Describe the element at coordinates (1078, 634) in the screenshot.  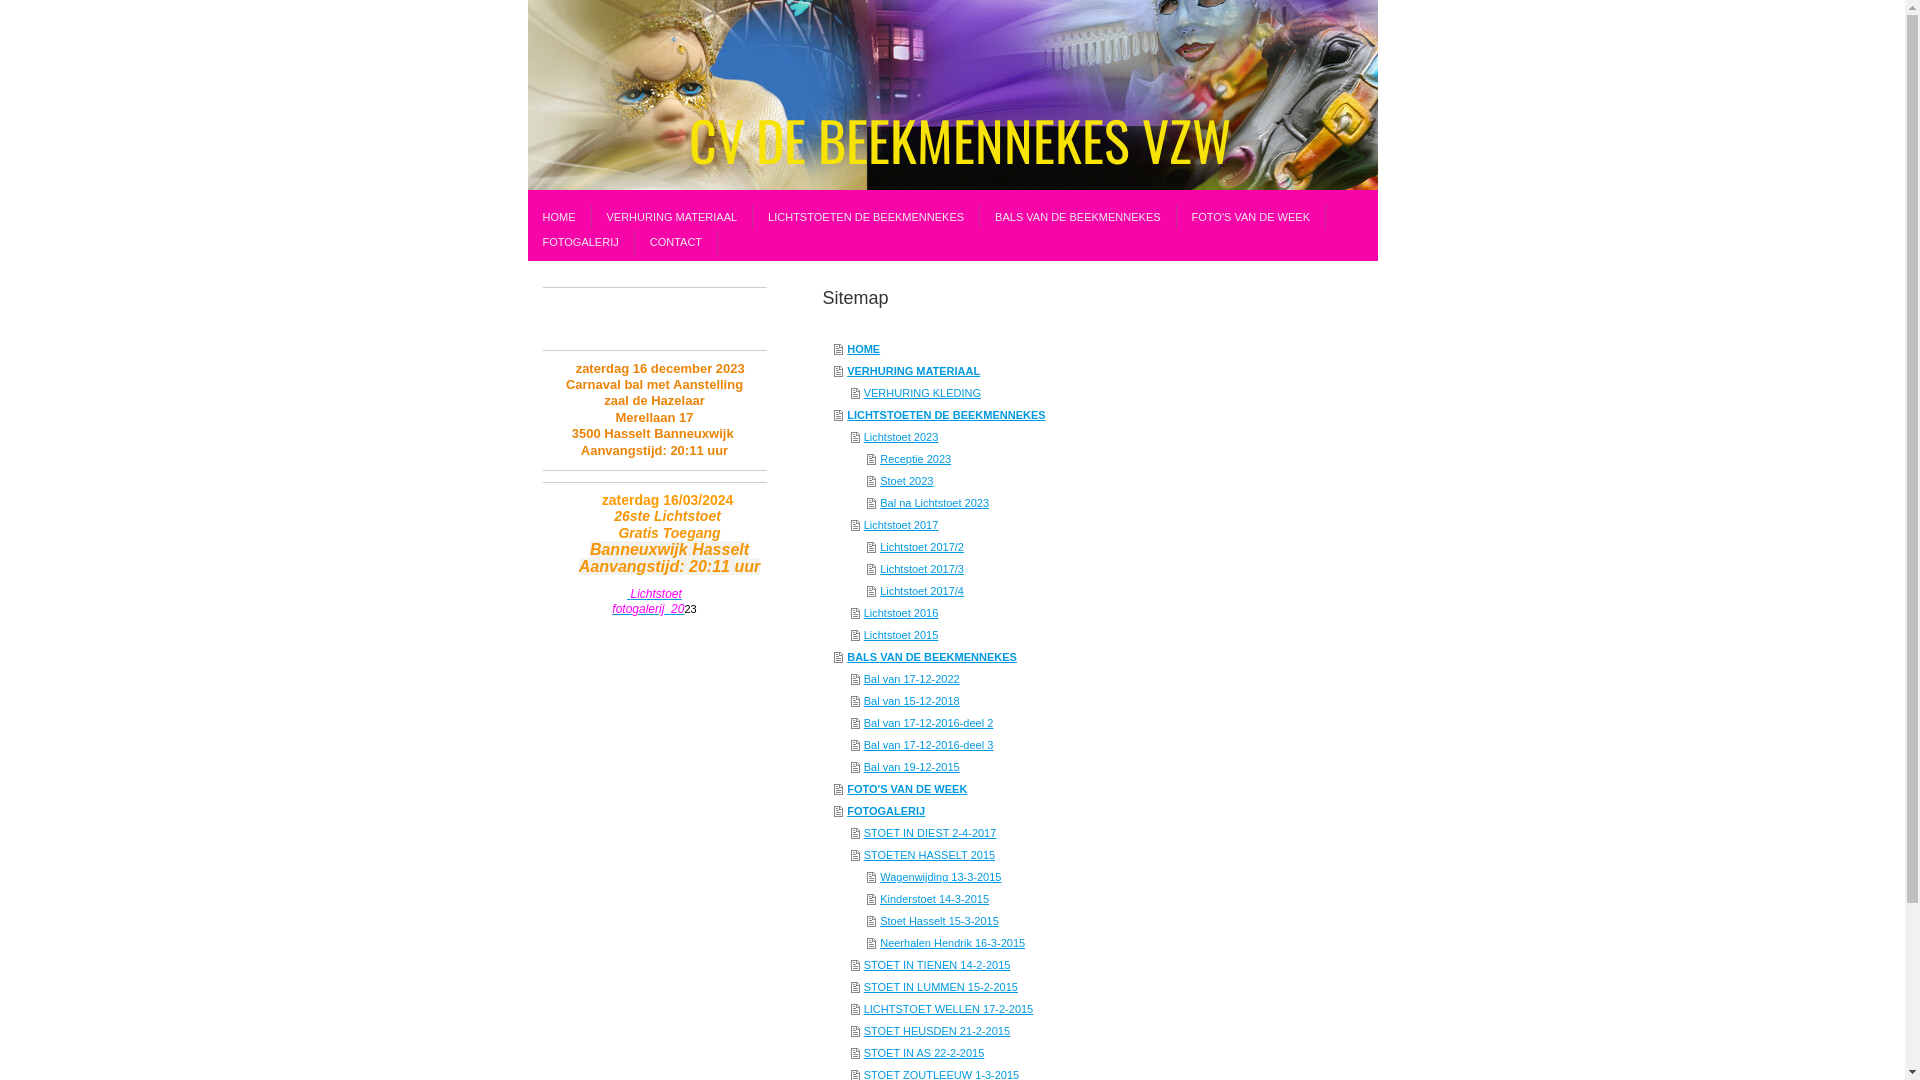
I see `Lichtstoet 2015` at that location.